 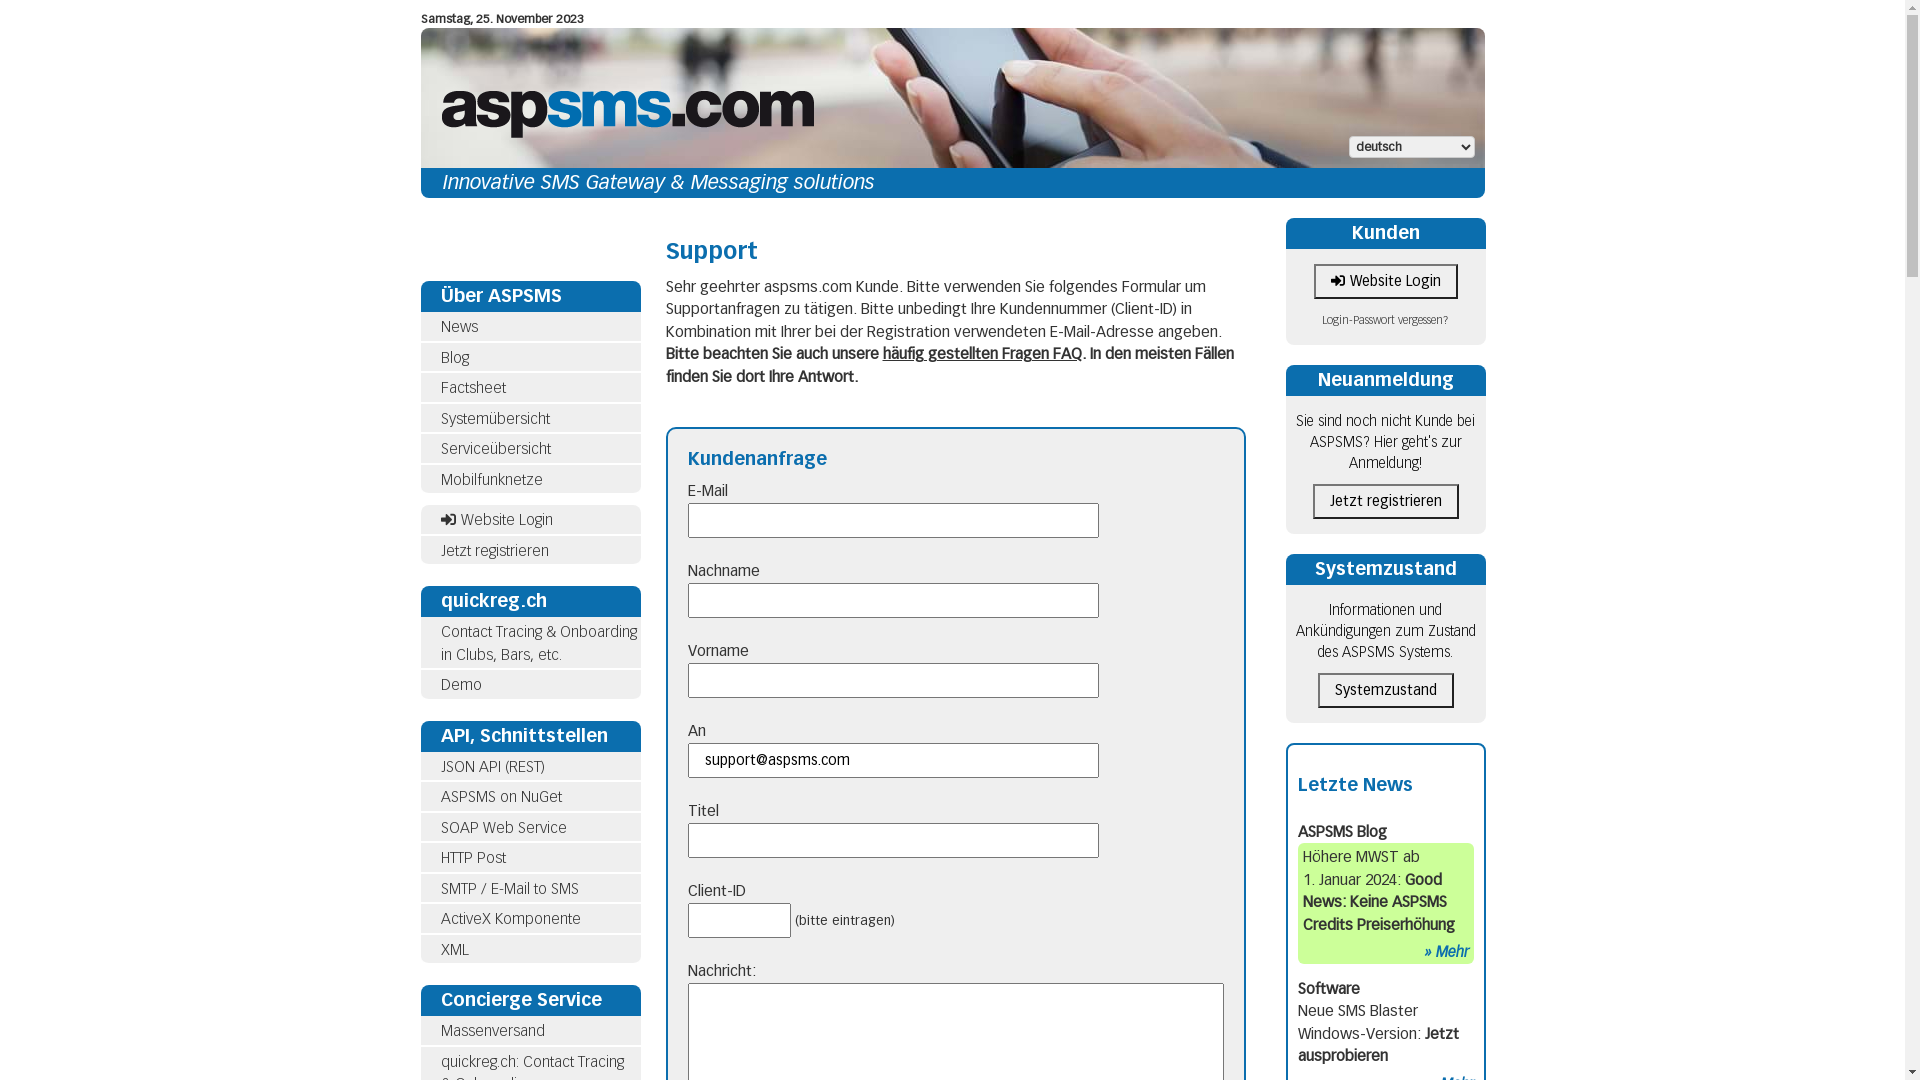 What do you see at coordinates (1386, 380) in the screenshot?
I see `Neuanmeldung` at bounding box center [1386, 380].